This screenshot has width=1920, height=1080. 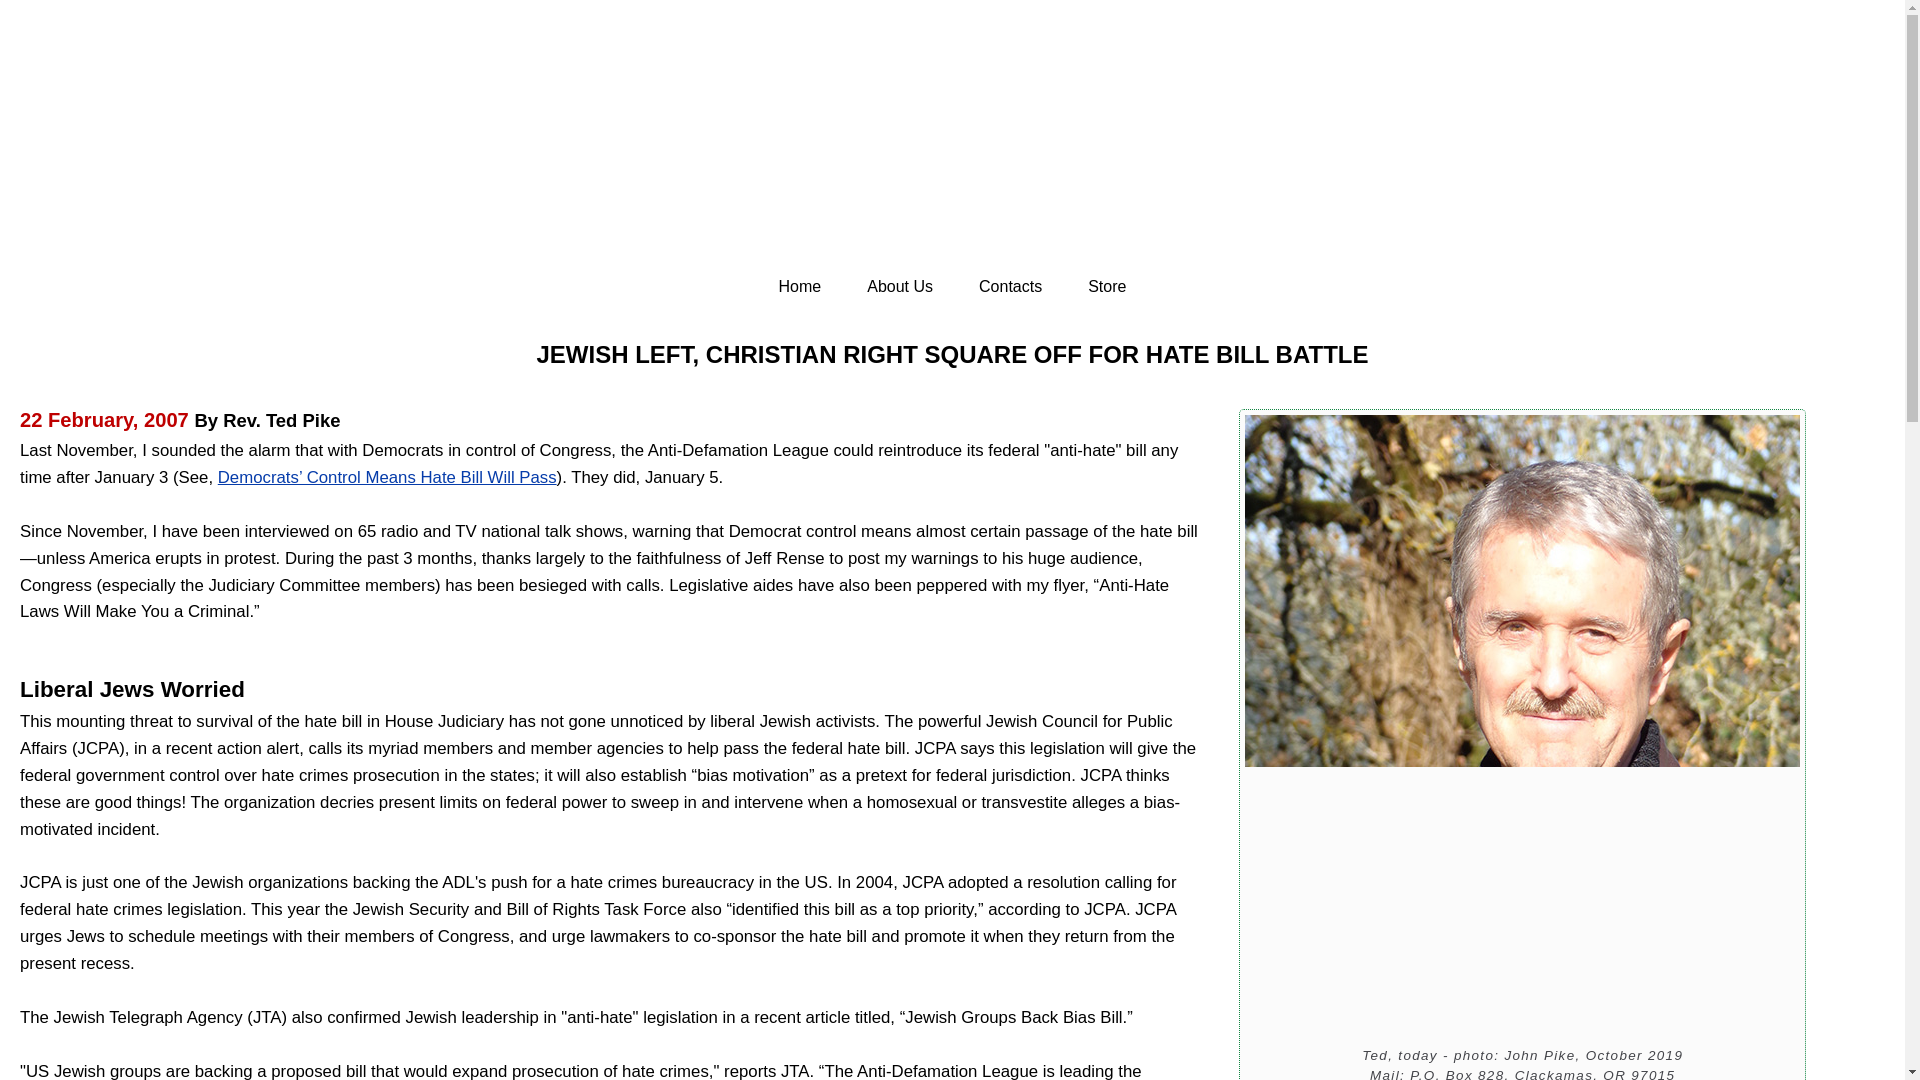 What do you see at coordinates (952, 154) in the screenshot?
I see `Click here for our home page.` at bounding box center [952, 154].